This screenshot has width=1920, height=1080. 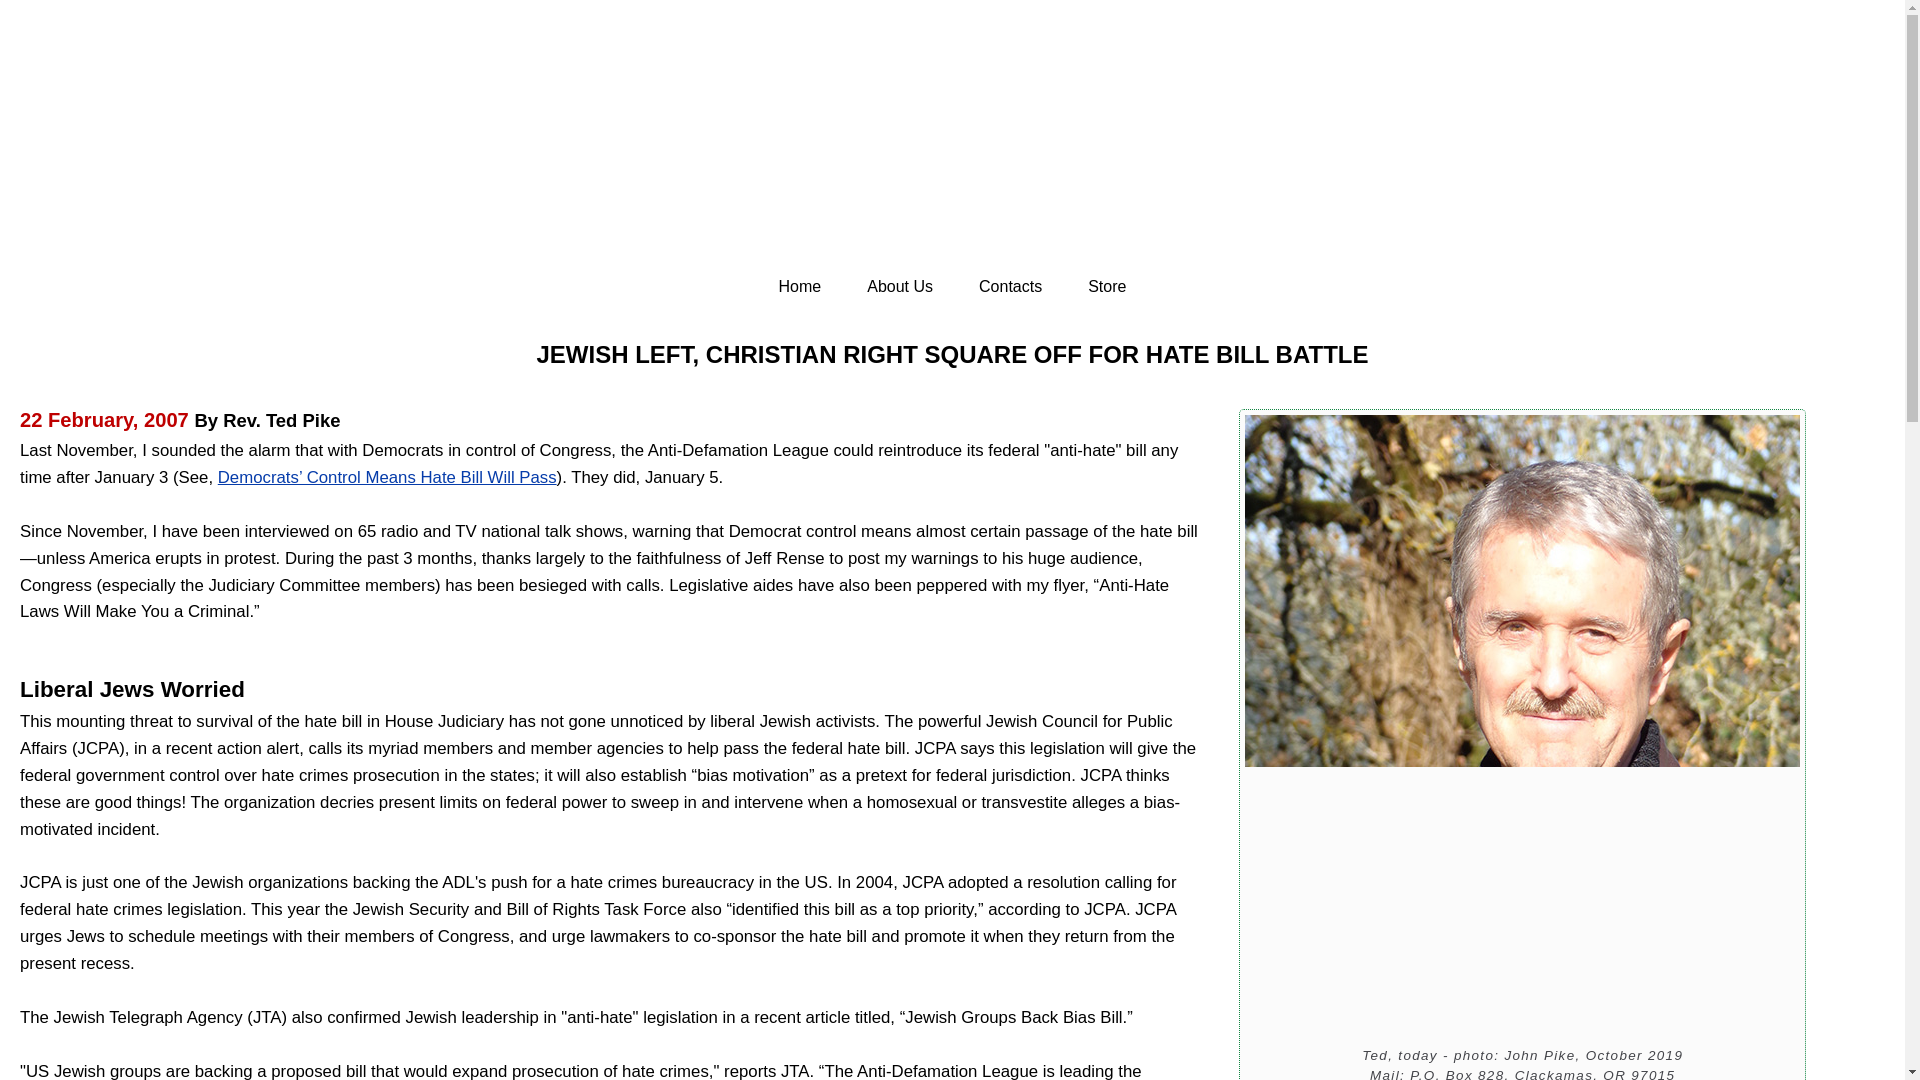 What do you see at coordinates (952, 154) in the screenshot?
I see `Click here for our home page.` at bounding box center [952, 154].